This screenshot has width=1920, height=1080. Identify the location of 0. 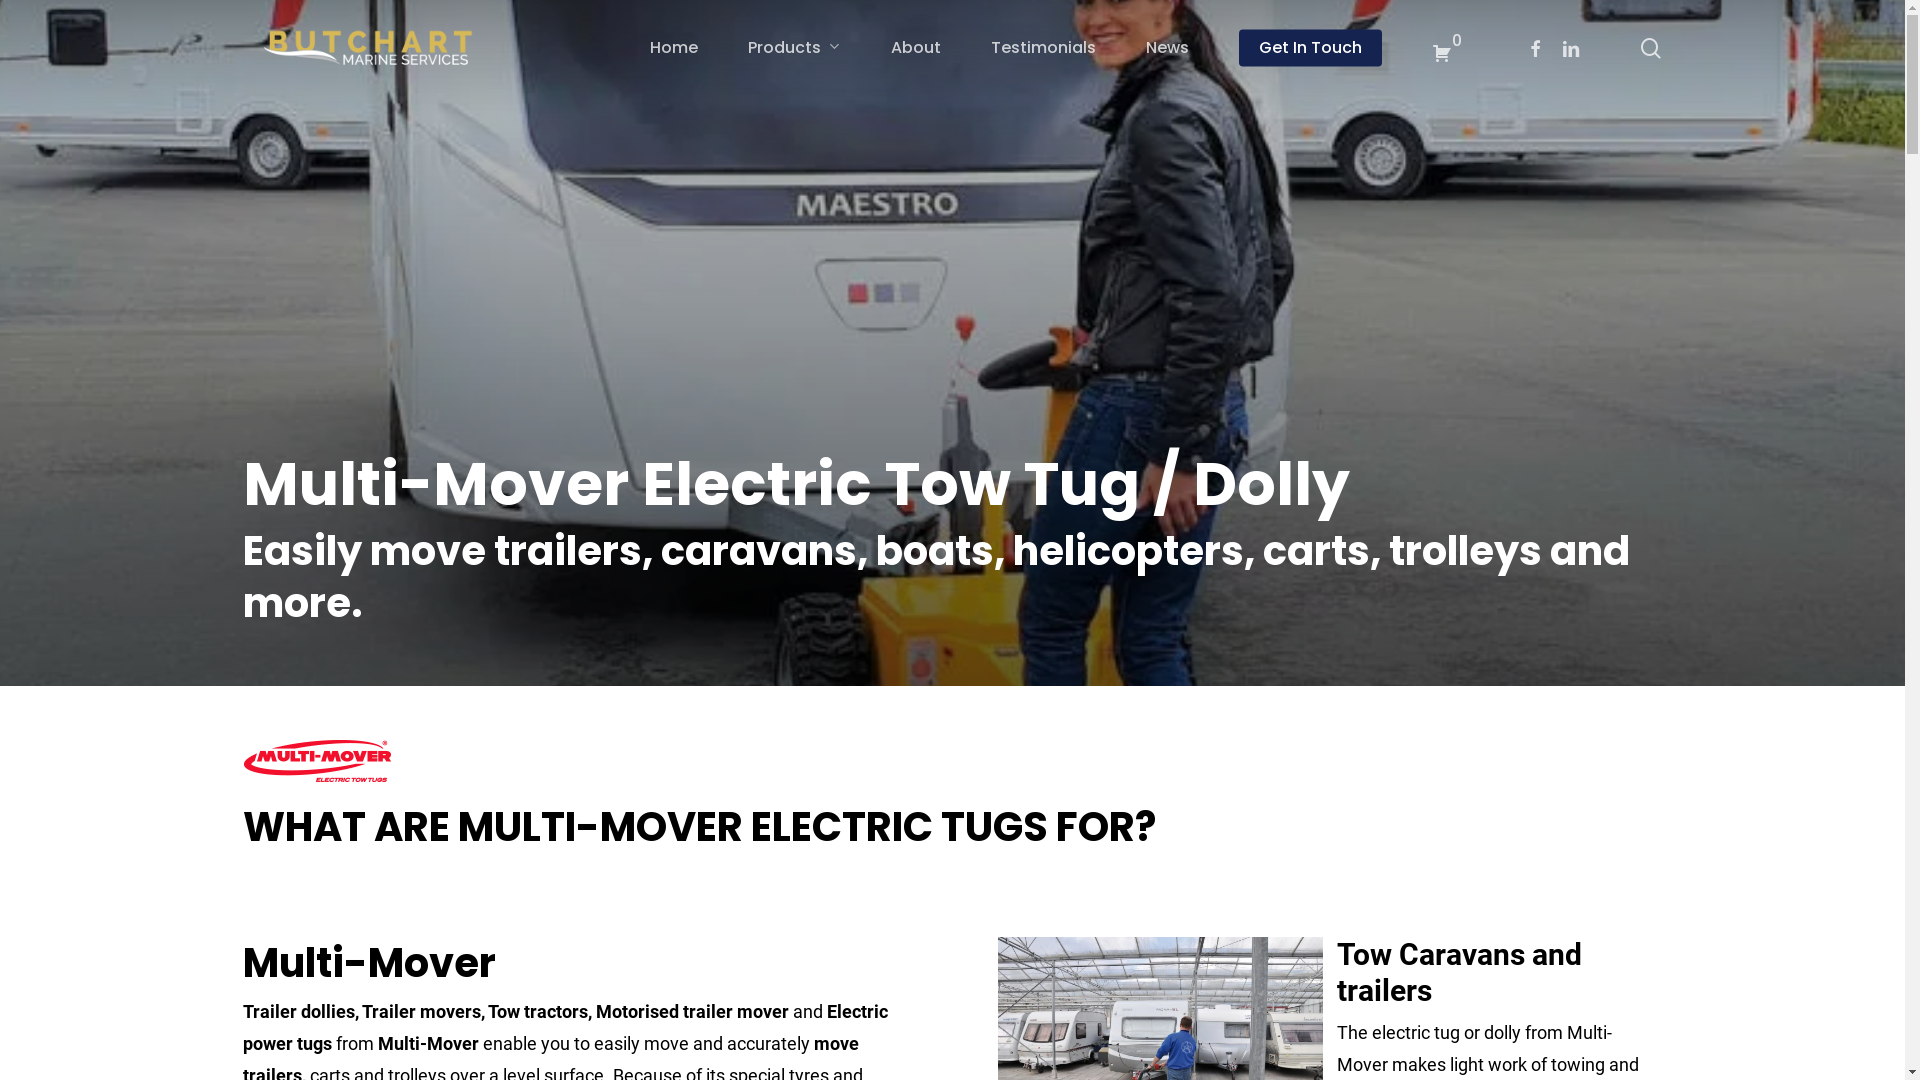
(1446, 48).